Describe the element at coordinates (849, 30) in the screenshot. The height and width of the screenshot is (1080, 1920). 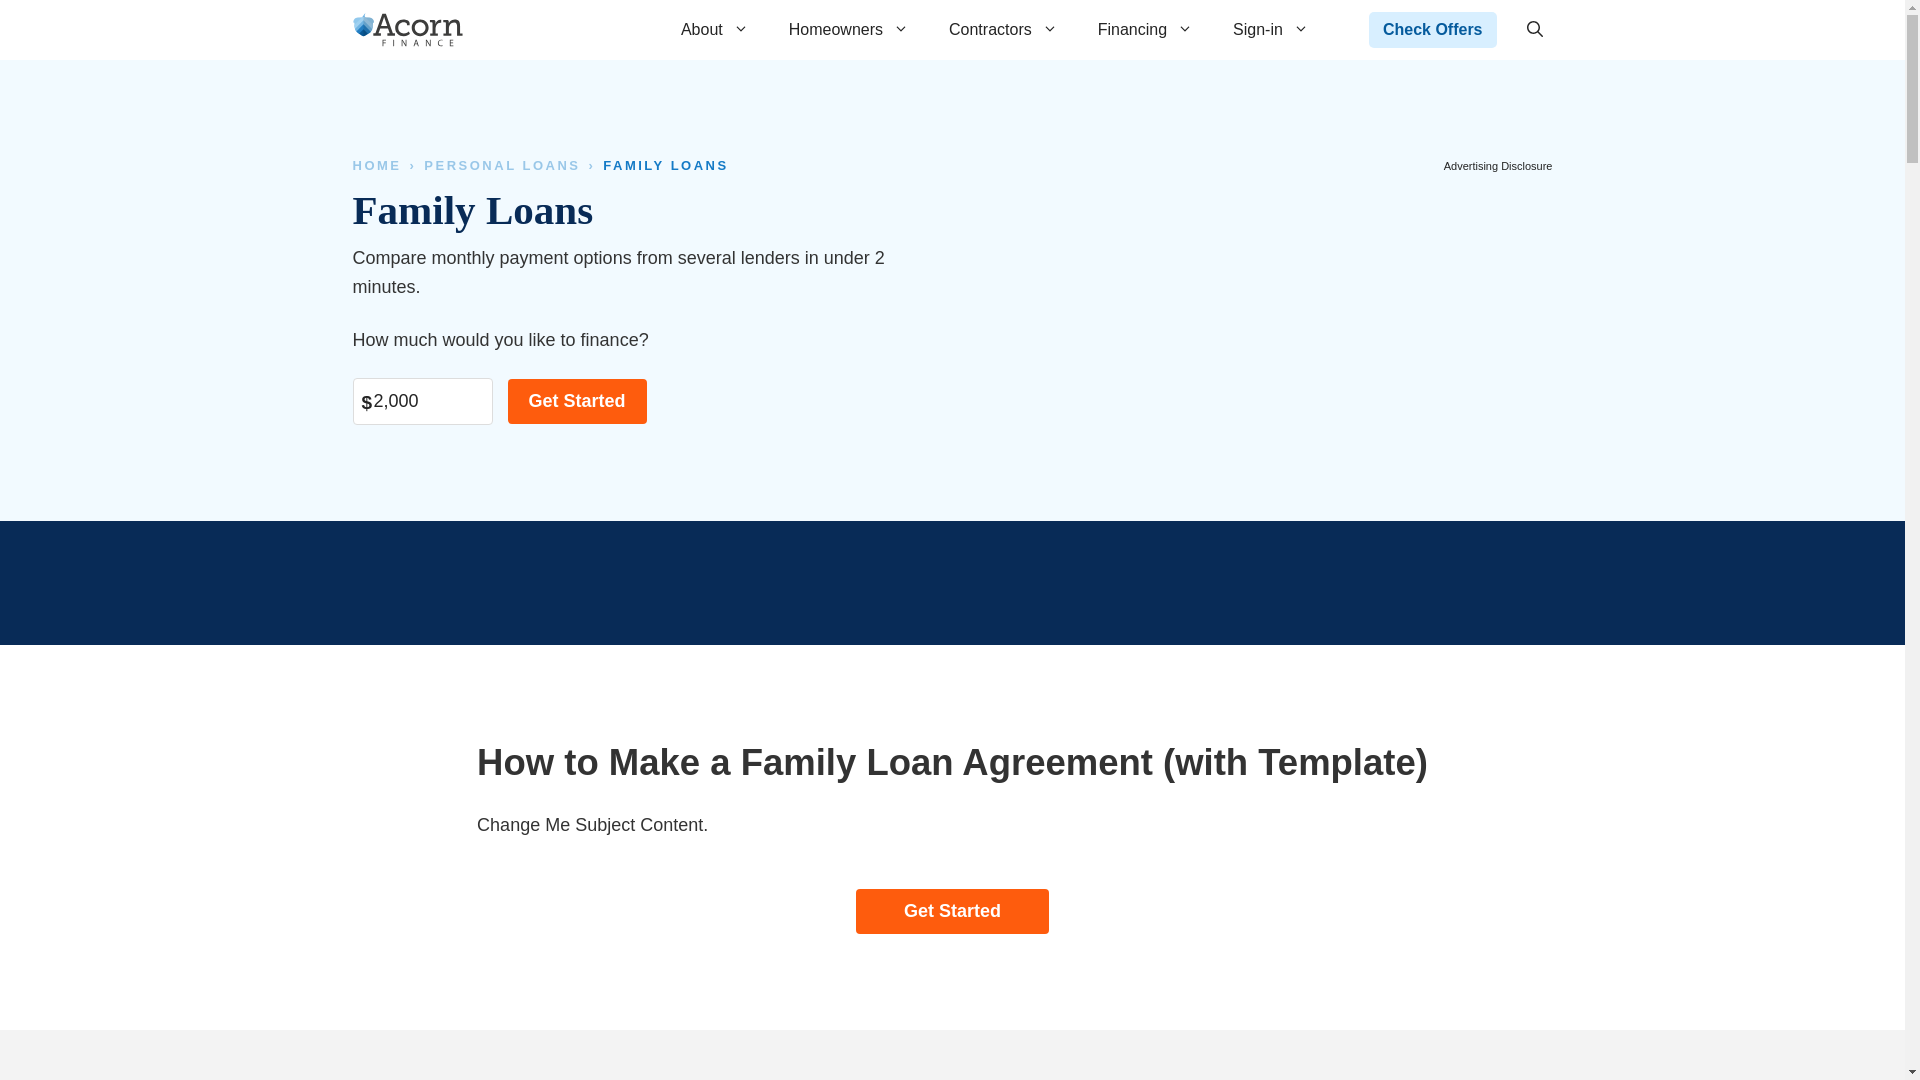
I see `Homeowners` at that location.